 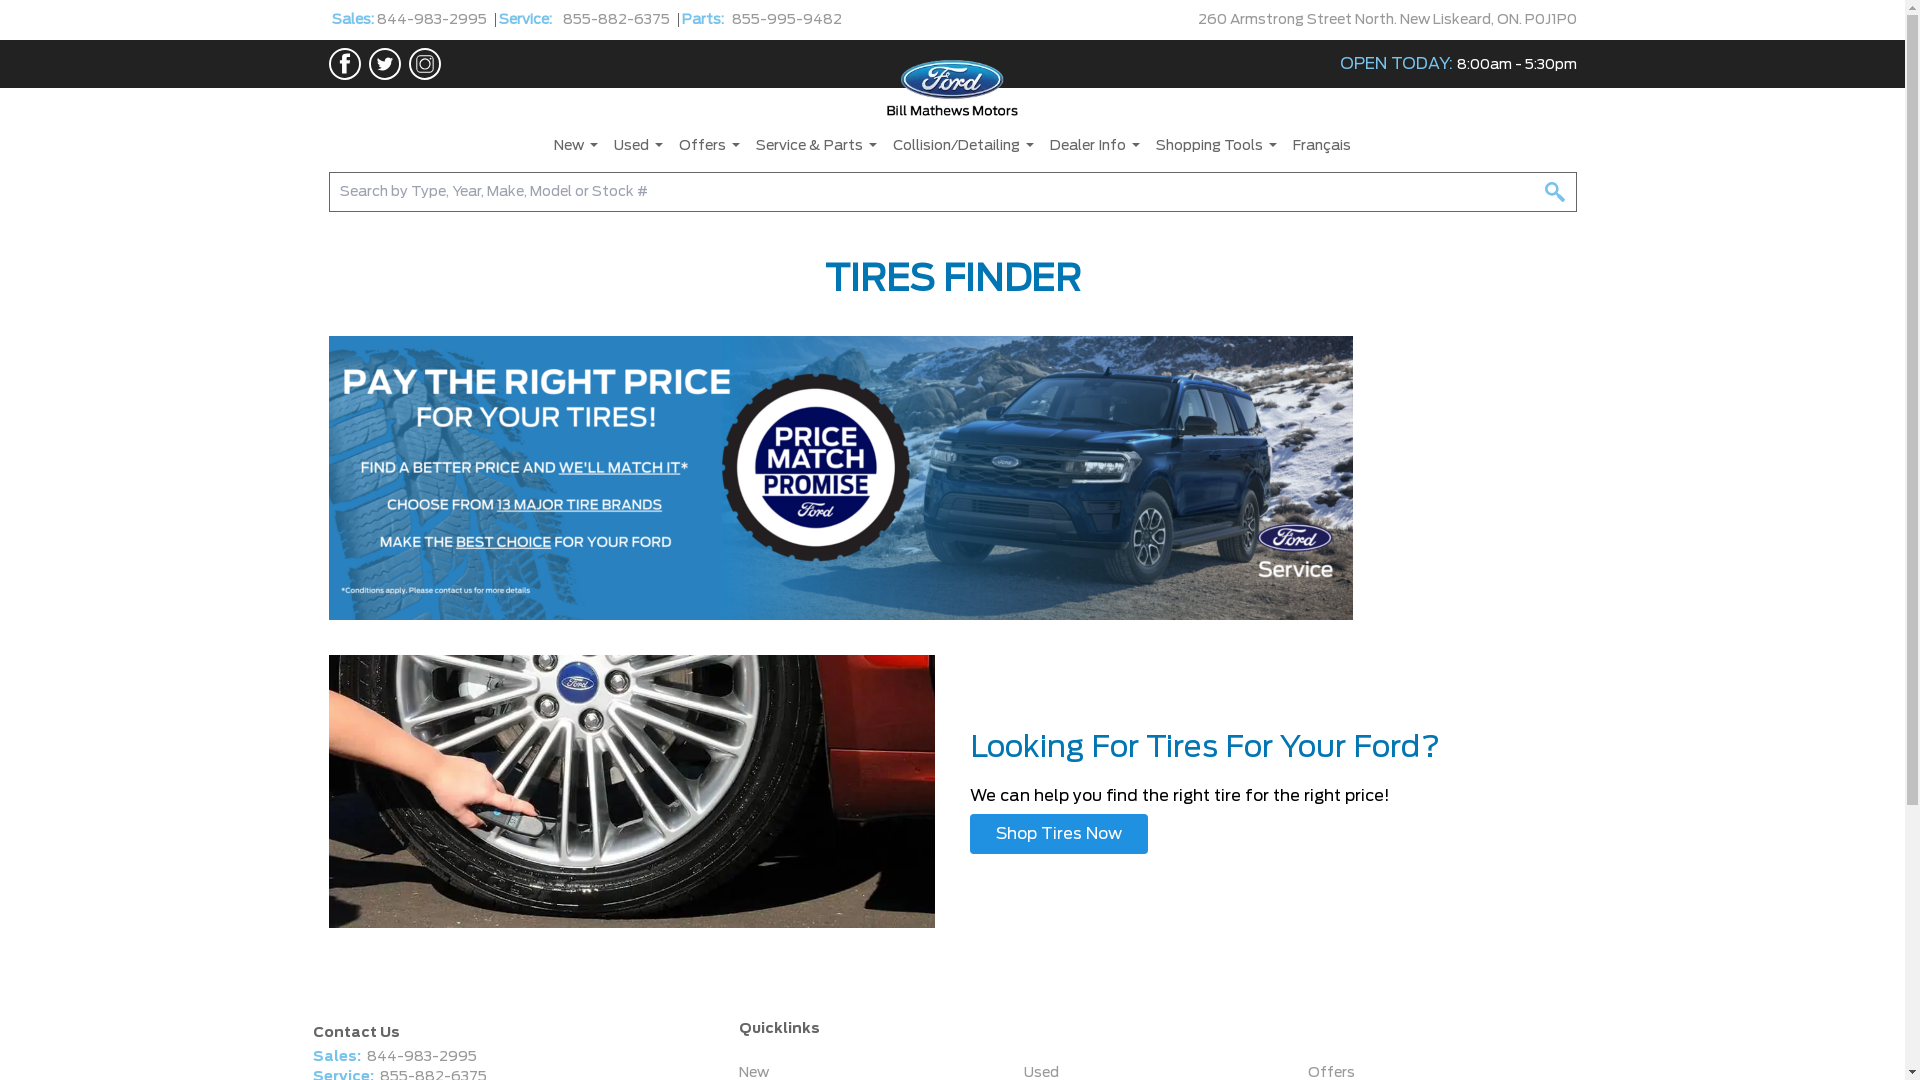 I want to click on Bill Mathews Motors Logo, so click(x=953, y=88).